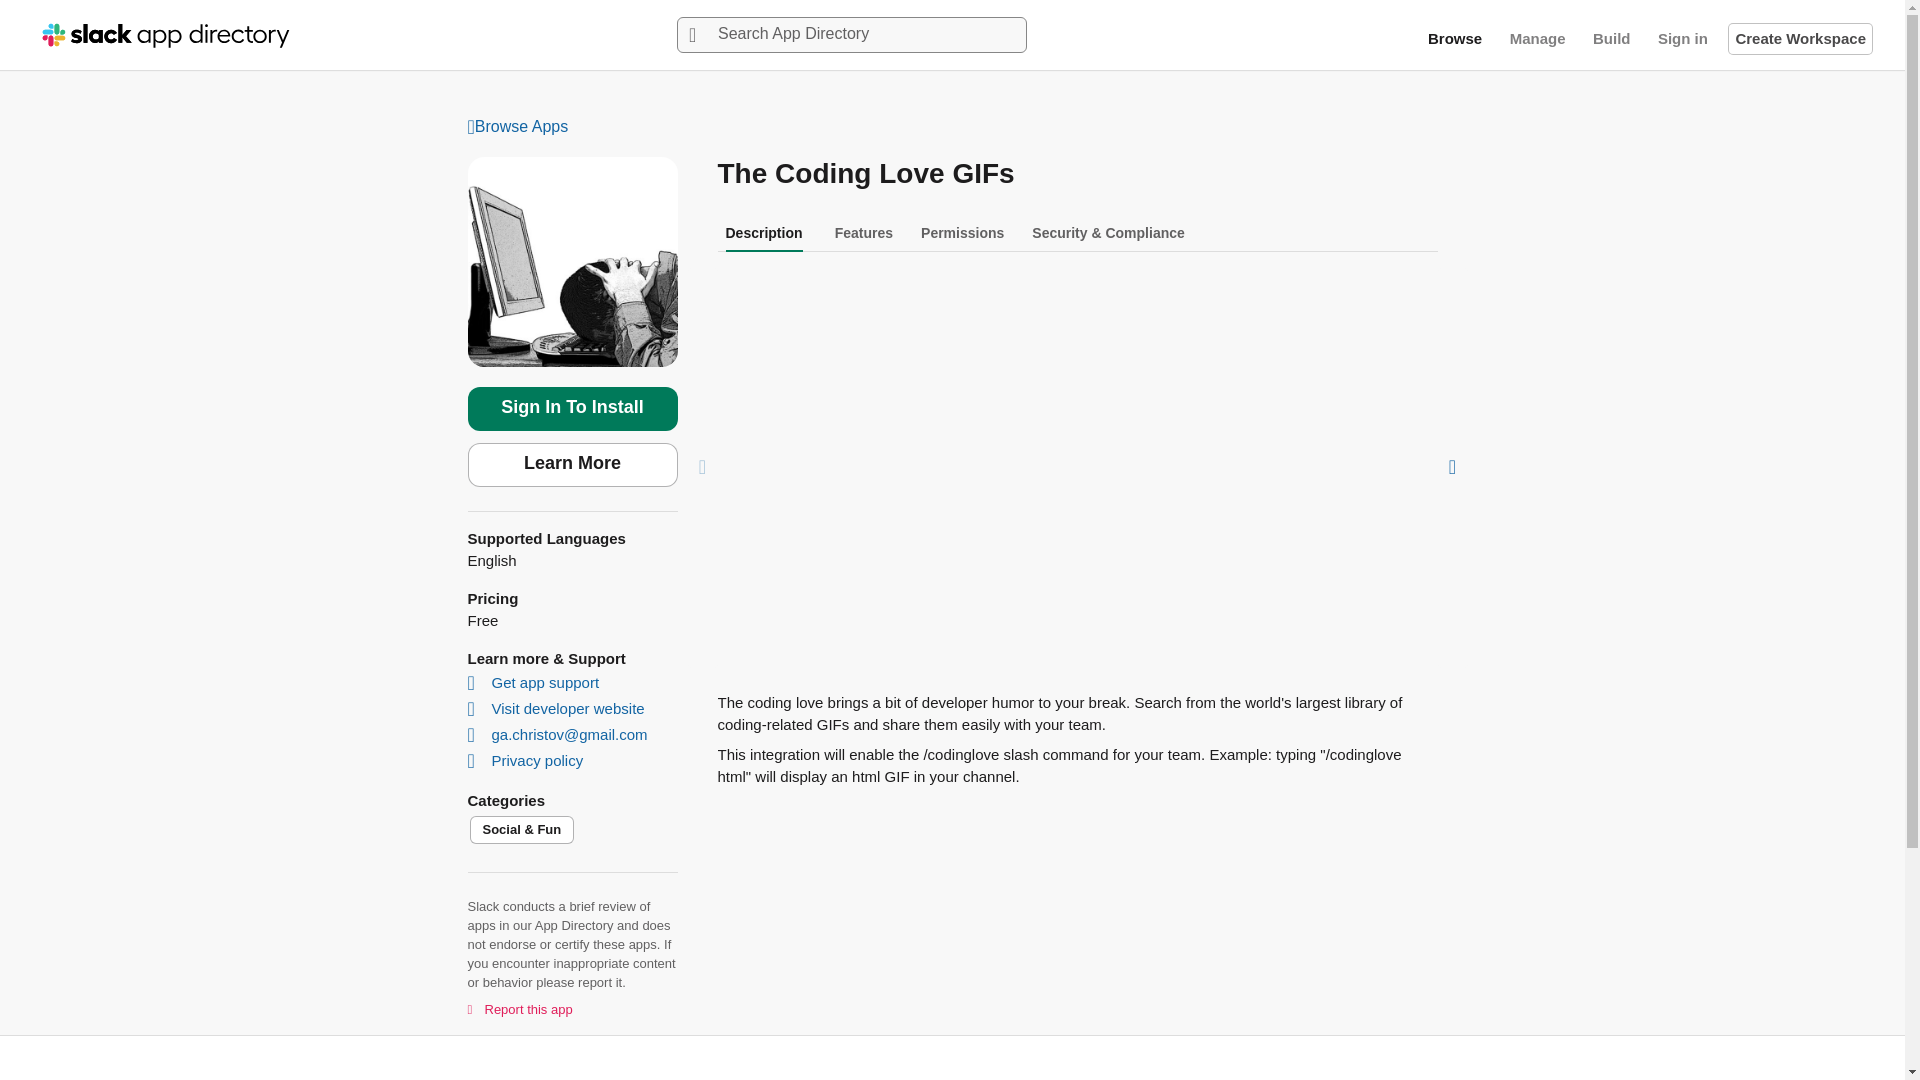 The image size is (1920, 1080). I want to click on Visit developer website, so click(558, 708).